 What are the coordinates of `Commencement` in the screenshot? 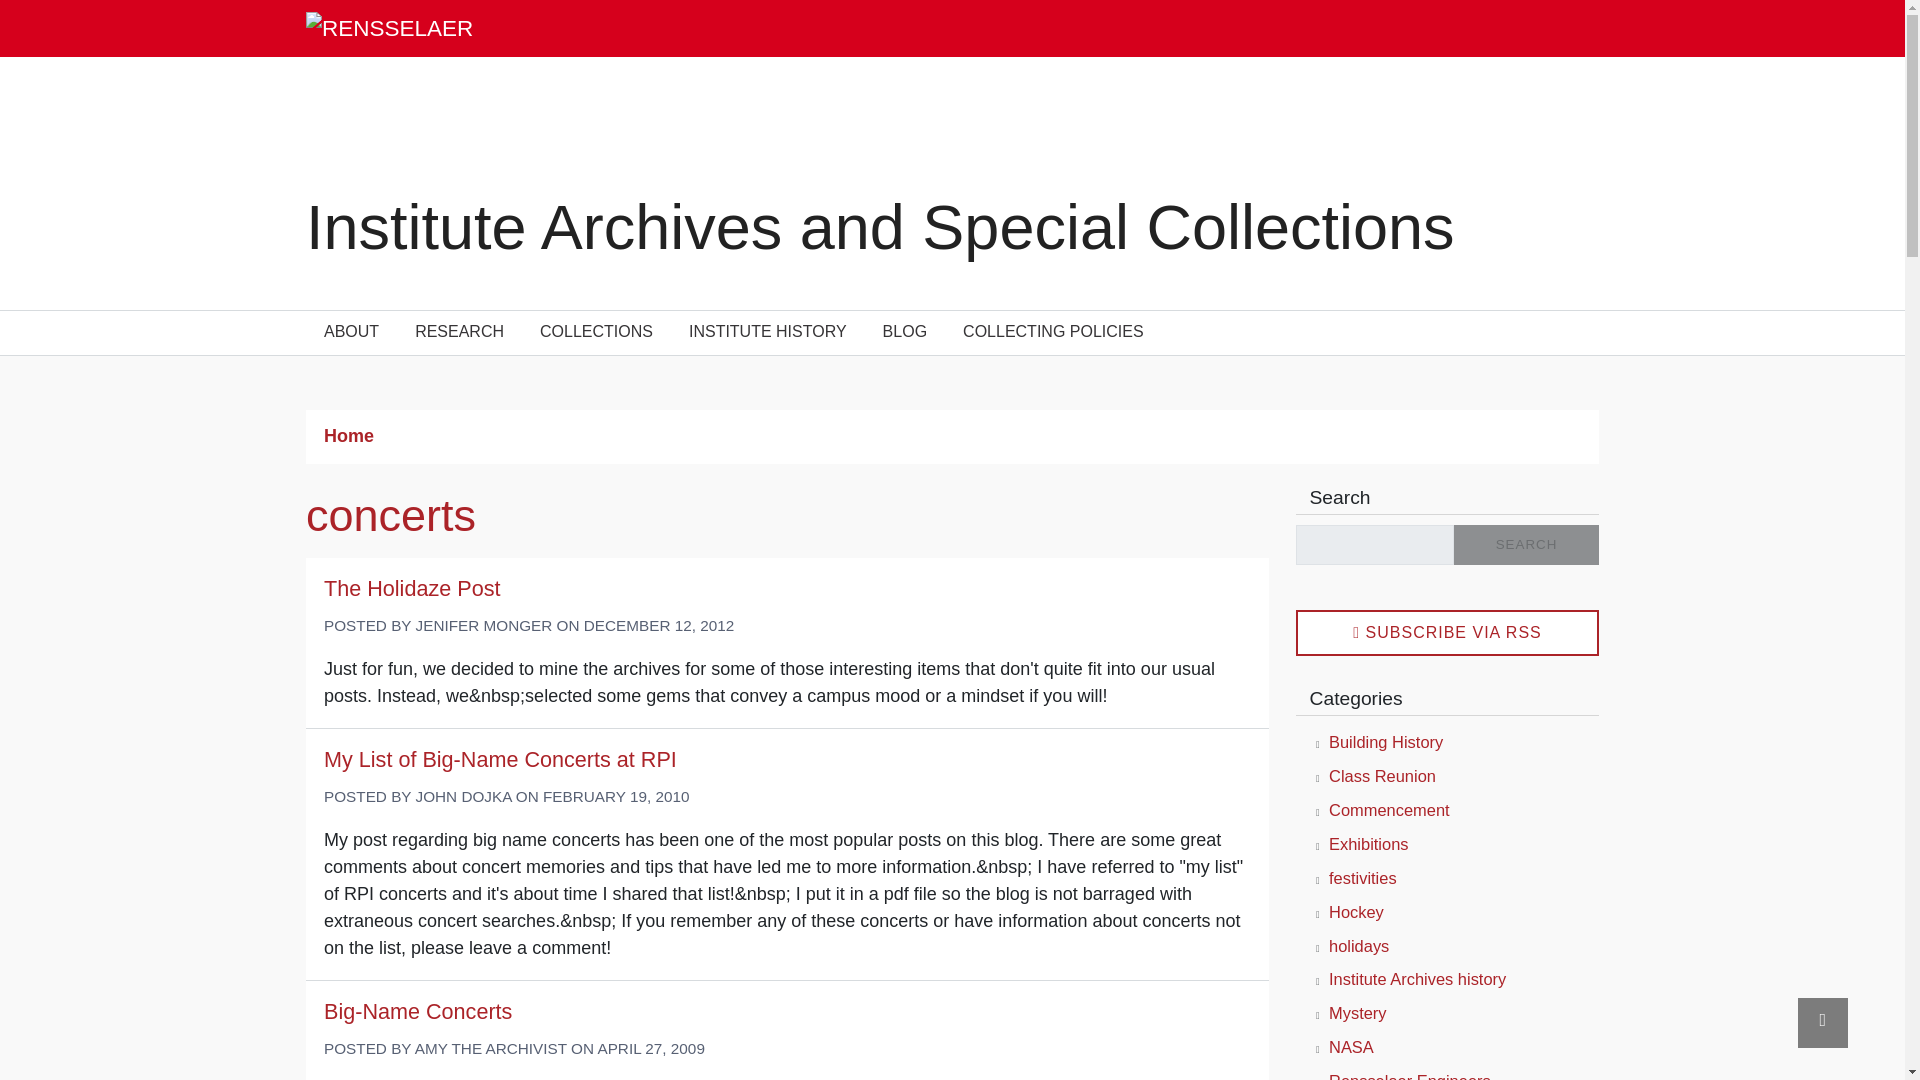 It's located at (1388, 810).